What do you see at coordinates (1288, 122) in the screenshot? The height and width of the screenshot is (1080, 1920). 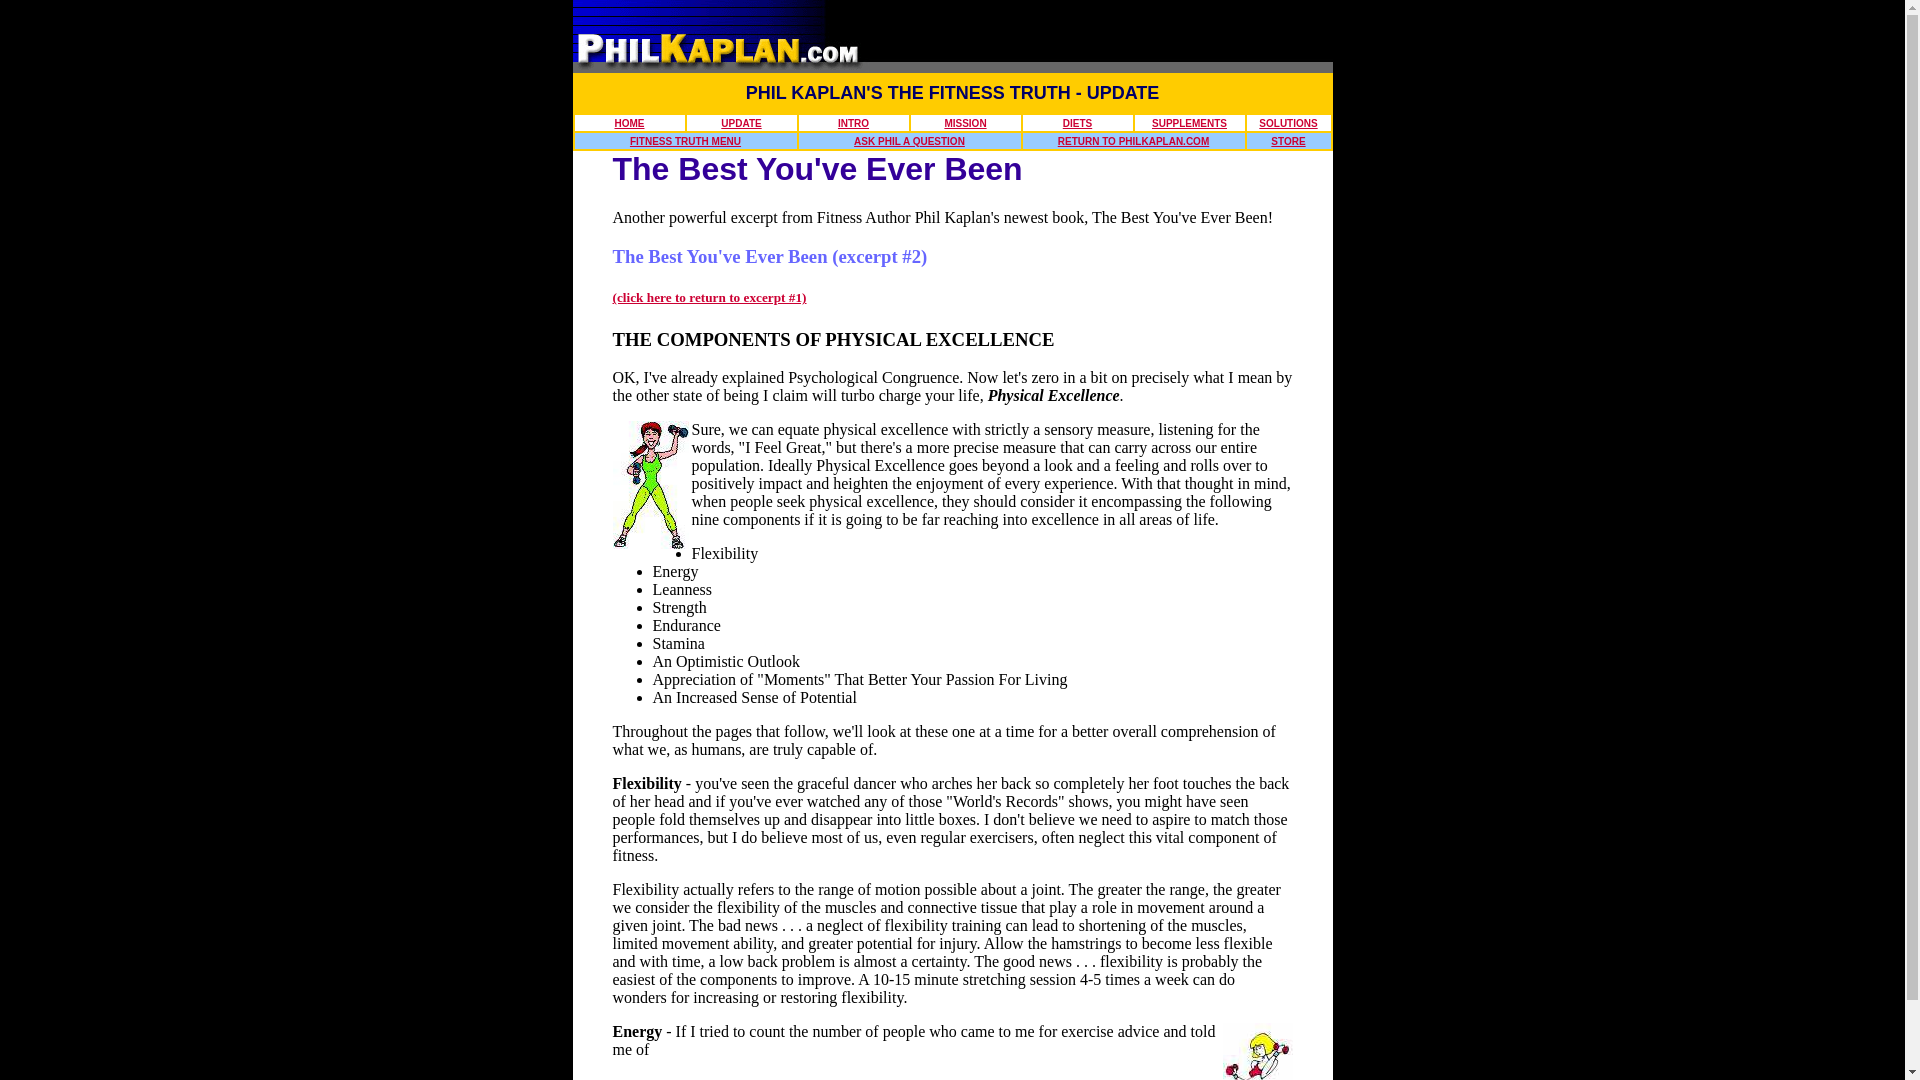 I see `SOLUTIONS` at bounding box center [1288, 122].